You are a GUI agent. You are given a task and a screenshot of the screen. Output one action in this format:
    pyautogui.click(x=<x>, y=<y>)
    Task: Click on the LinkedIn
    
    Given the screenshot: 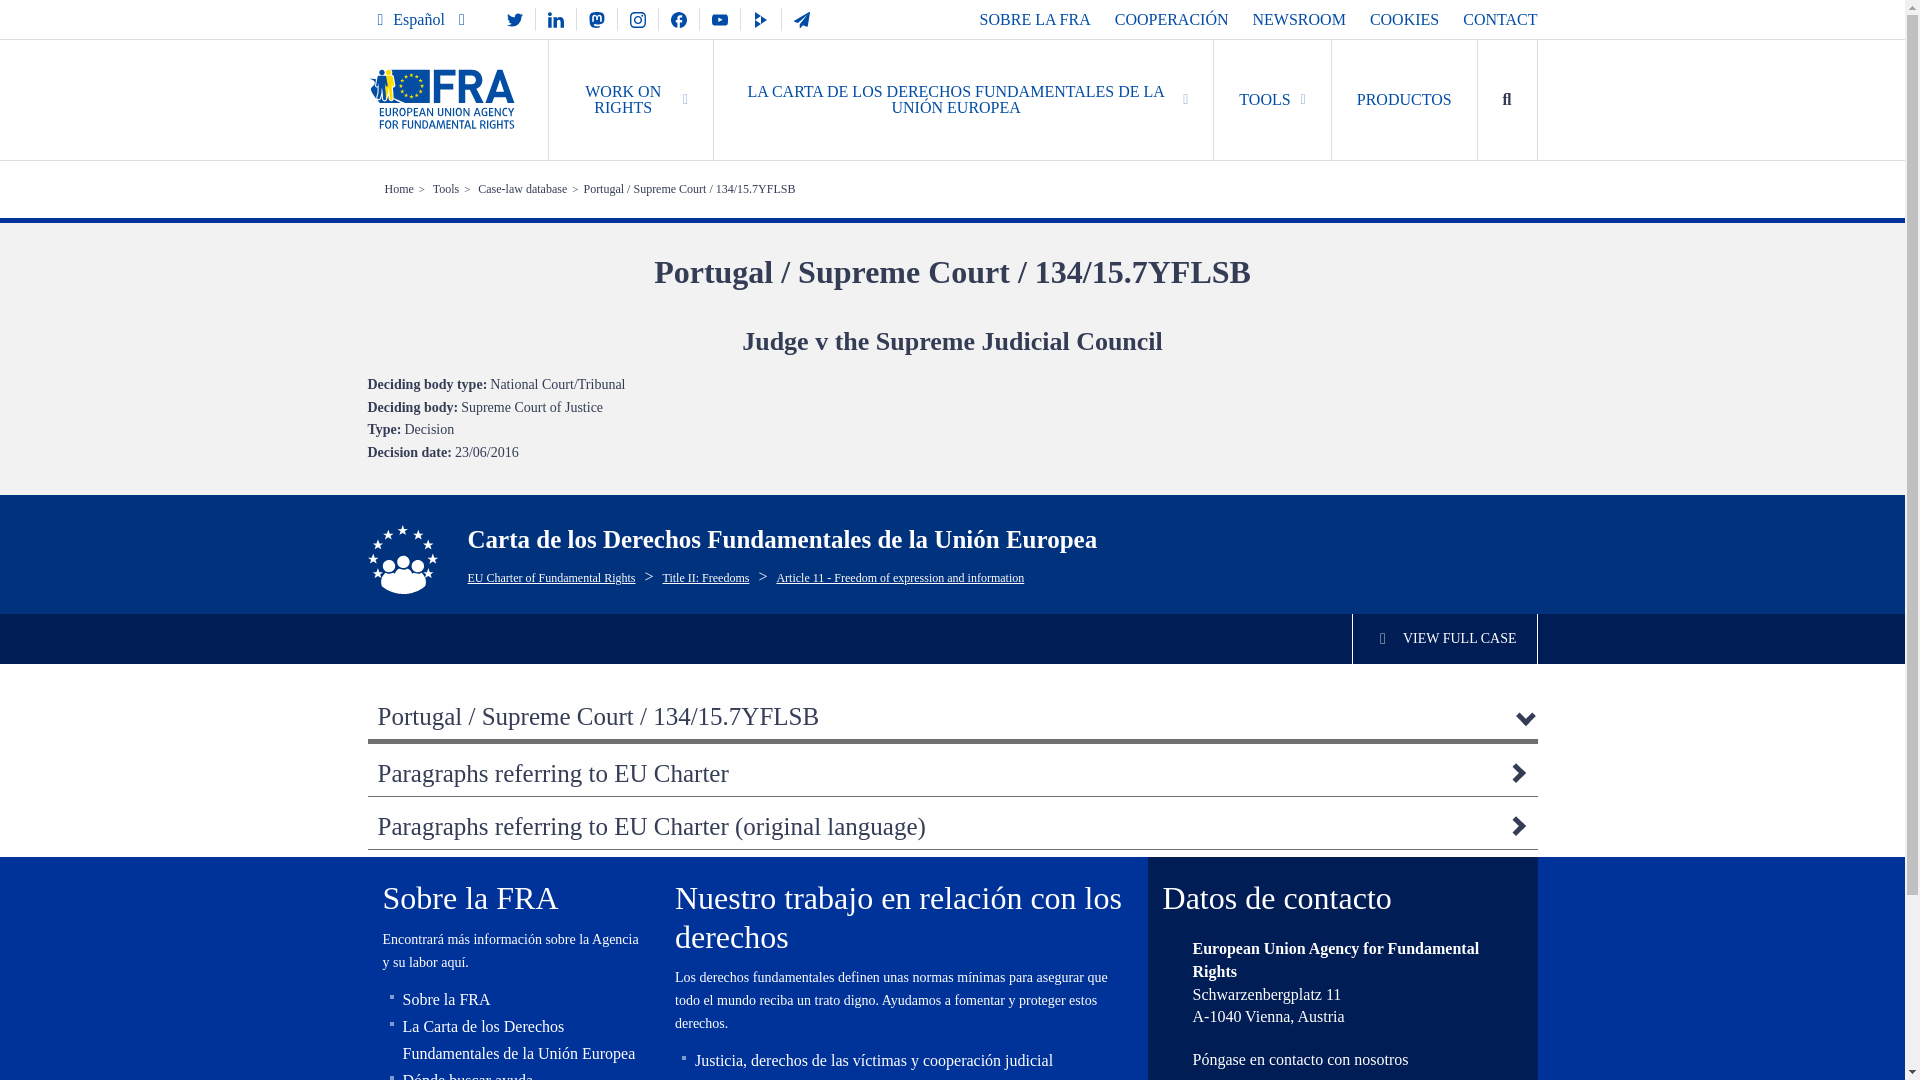 What is the action you would take?
    pyautogui.click(x=556, y=18)
    